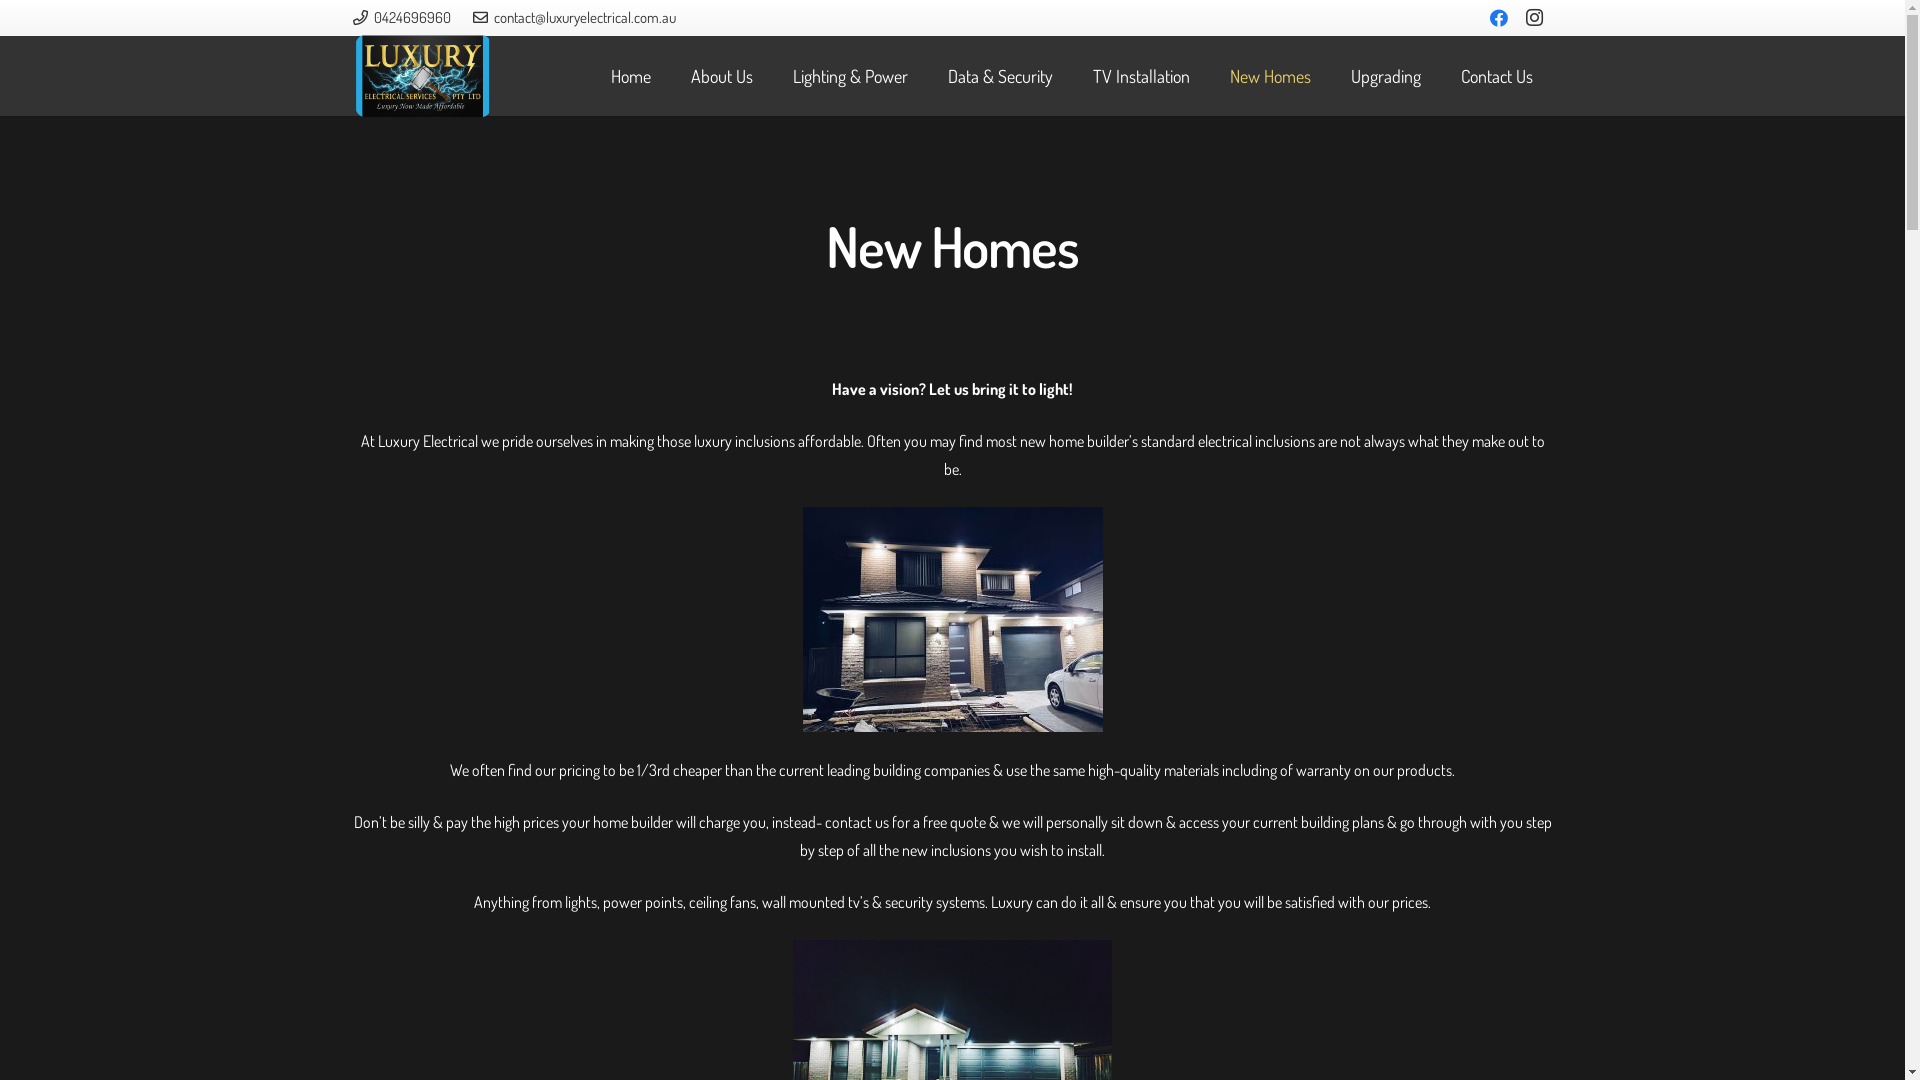 The width and height of the screenshot is (1920, 1080). What do you see at coordinates (1142, 76) in the screenshot?
I see `TV Installation` at bounding box center [1142, 76].